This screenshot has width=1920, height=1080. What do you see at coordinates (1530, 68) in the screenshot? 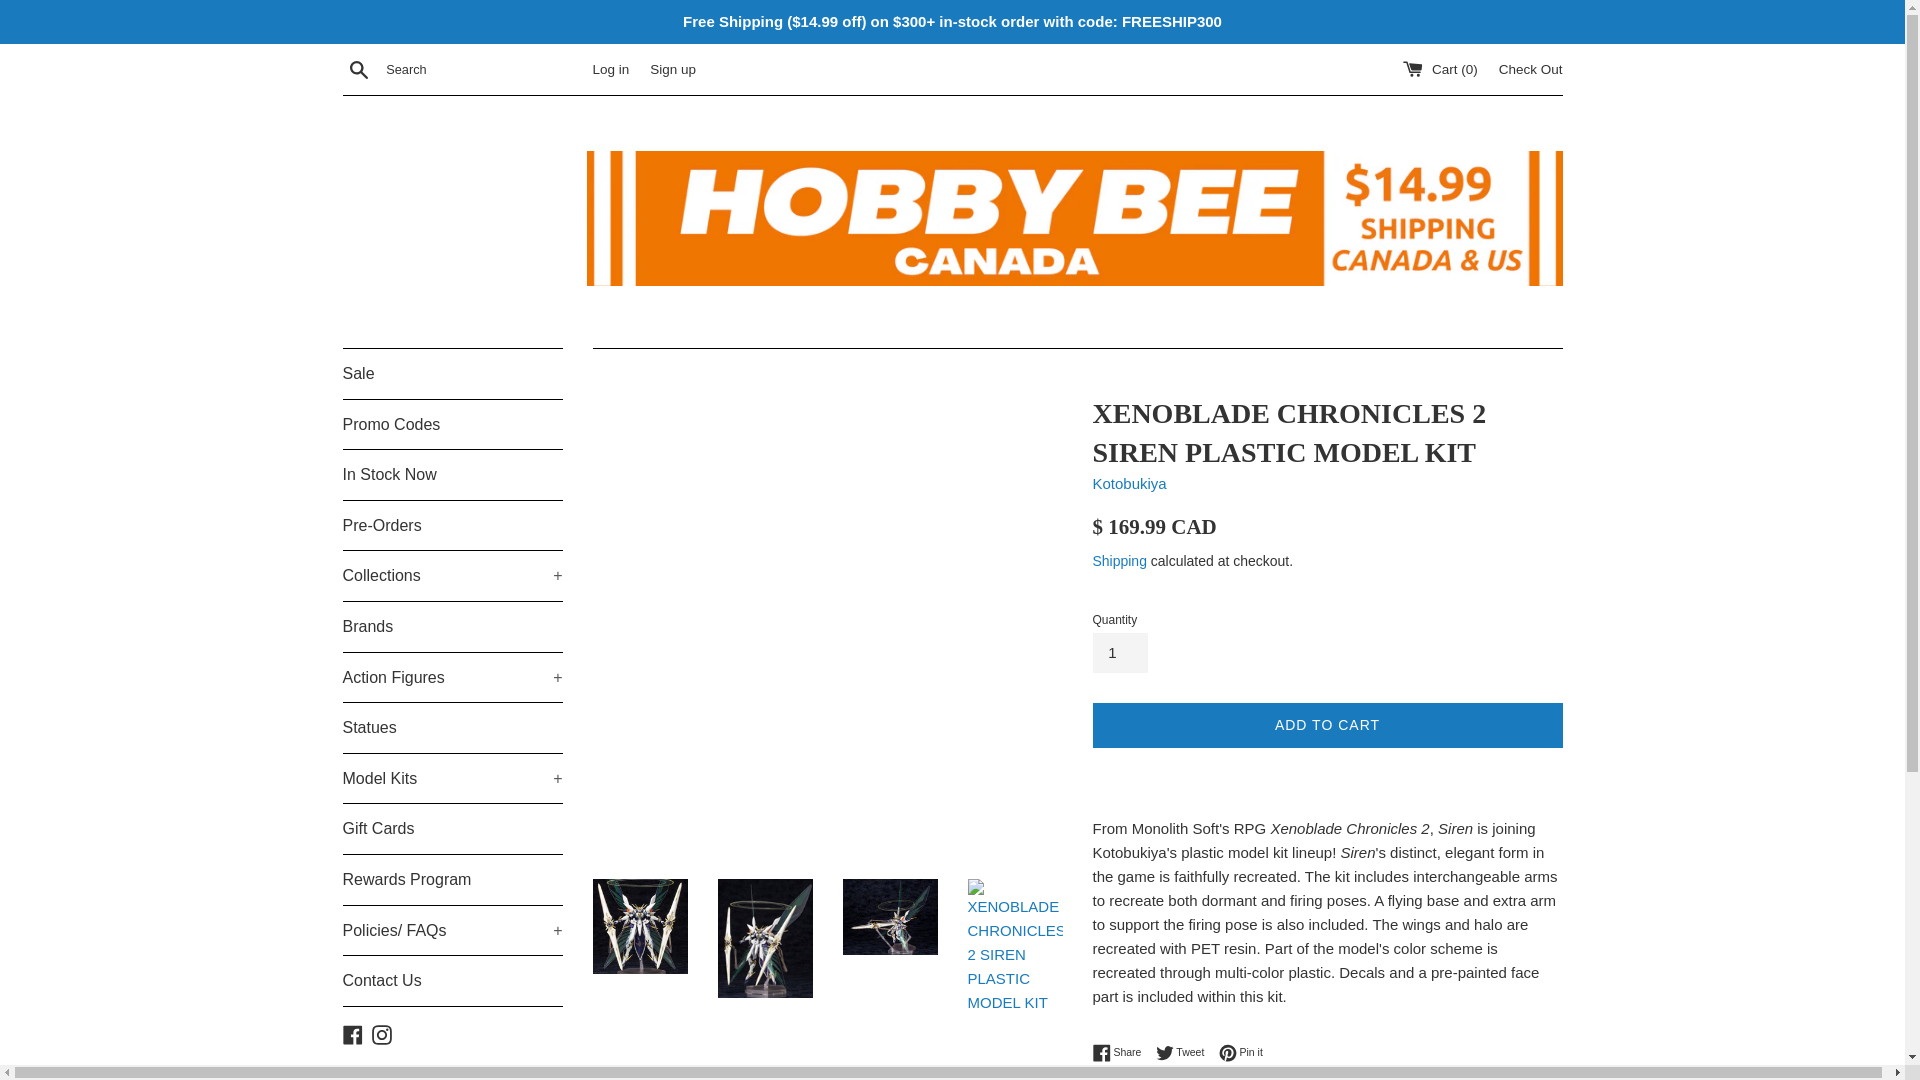
I see `Check Out` at bounding box center [1530, 68].